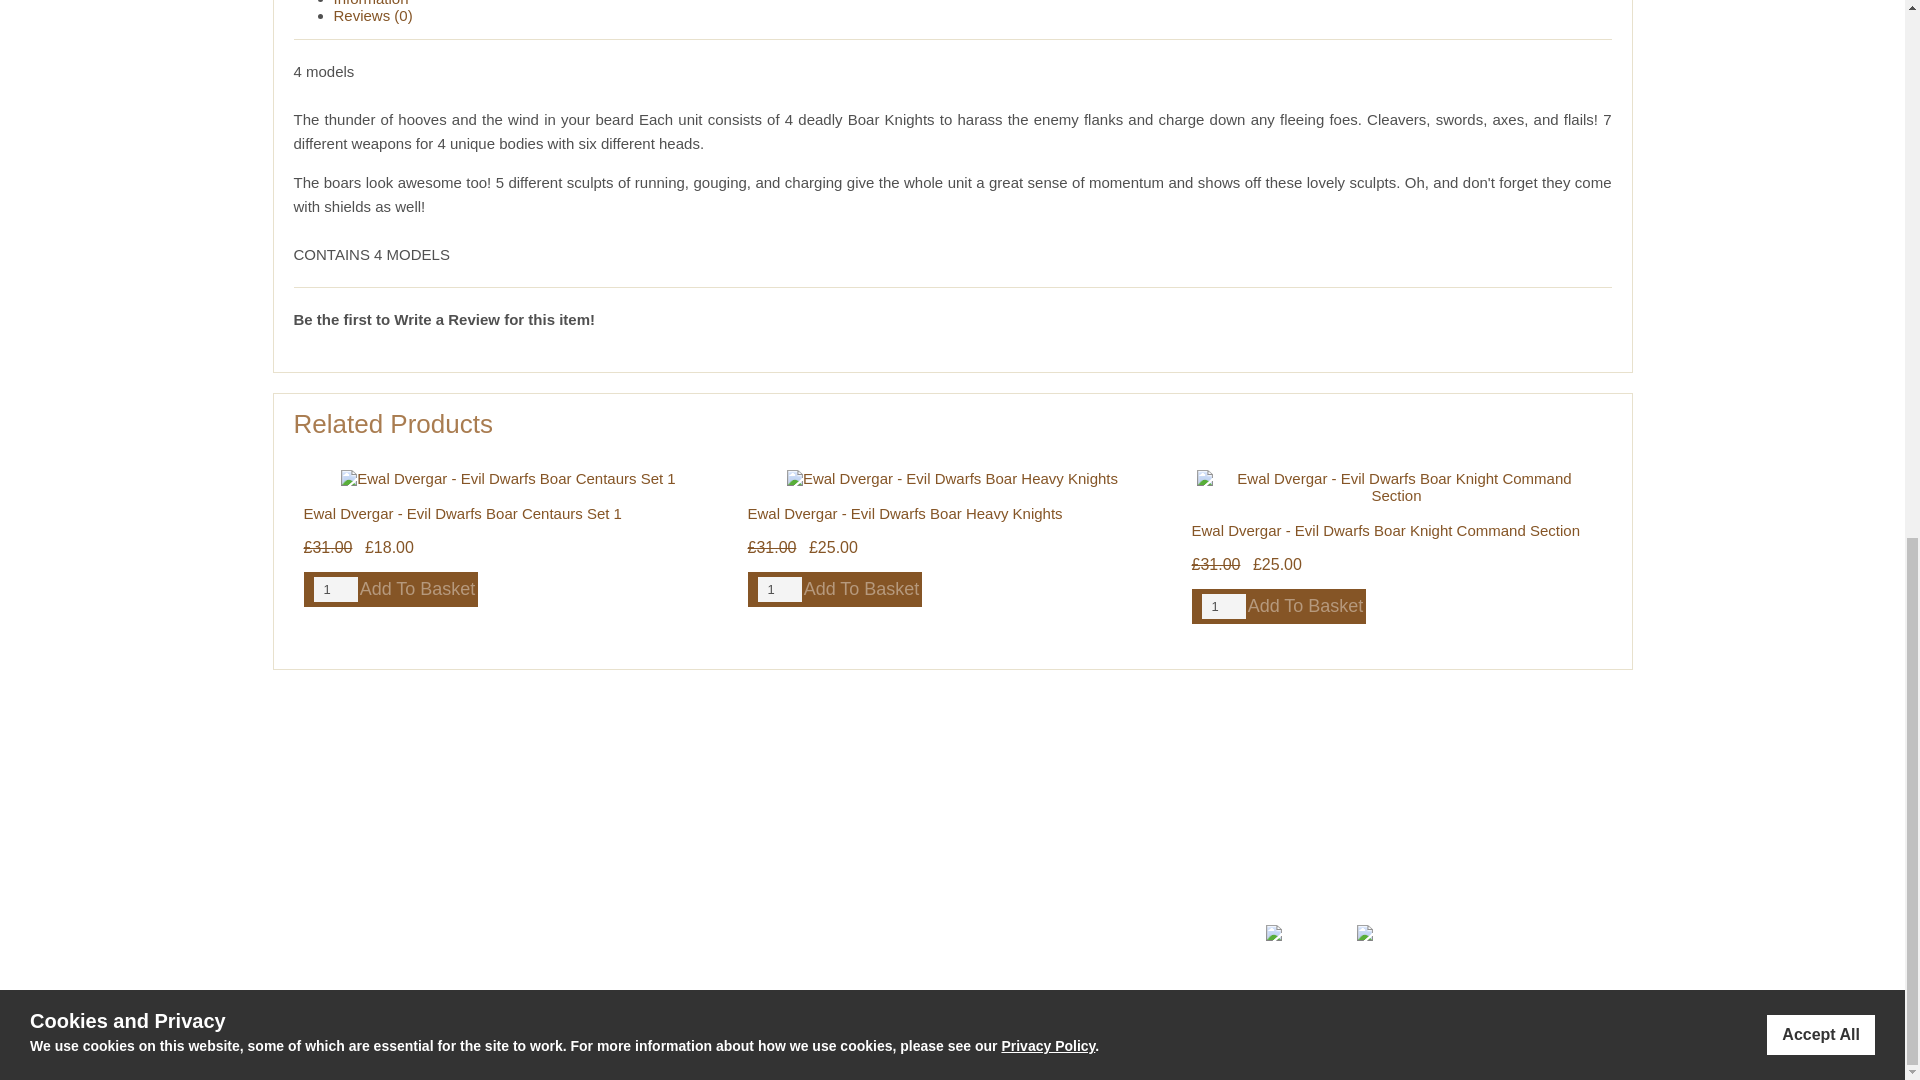 This screenshot has height=1080, width=1920. What do you see at coordinates (310, 880) in the screenshot?
I see `All Products` at bounding box center [310, 880].